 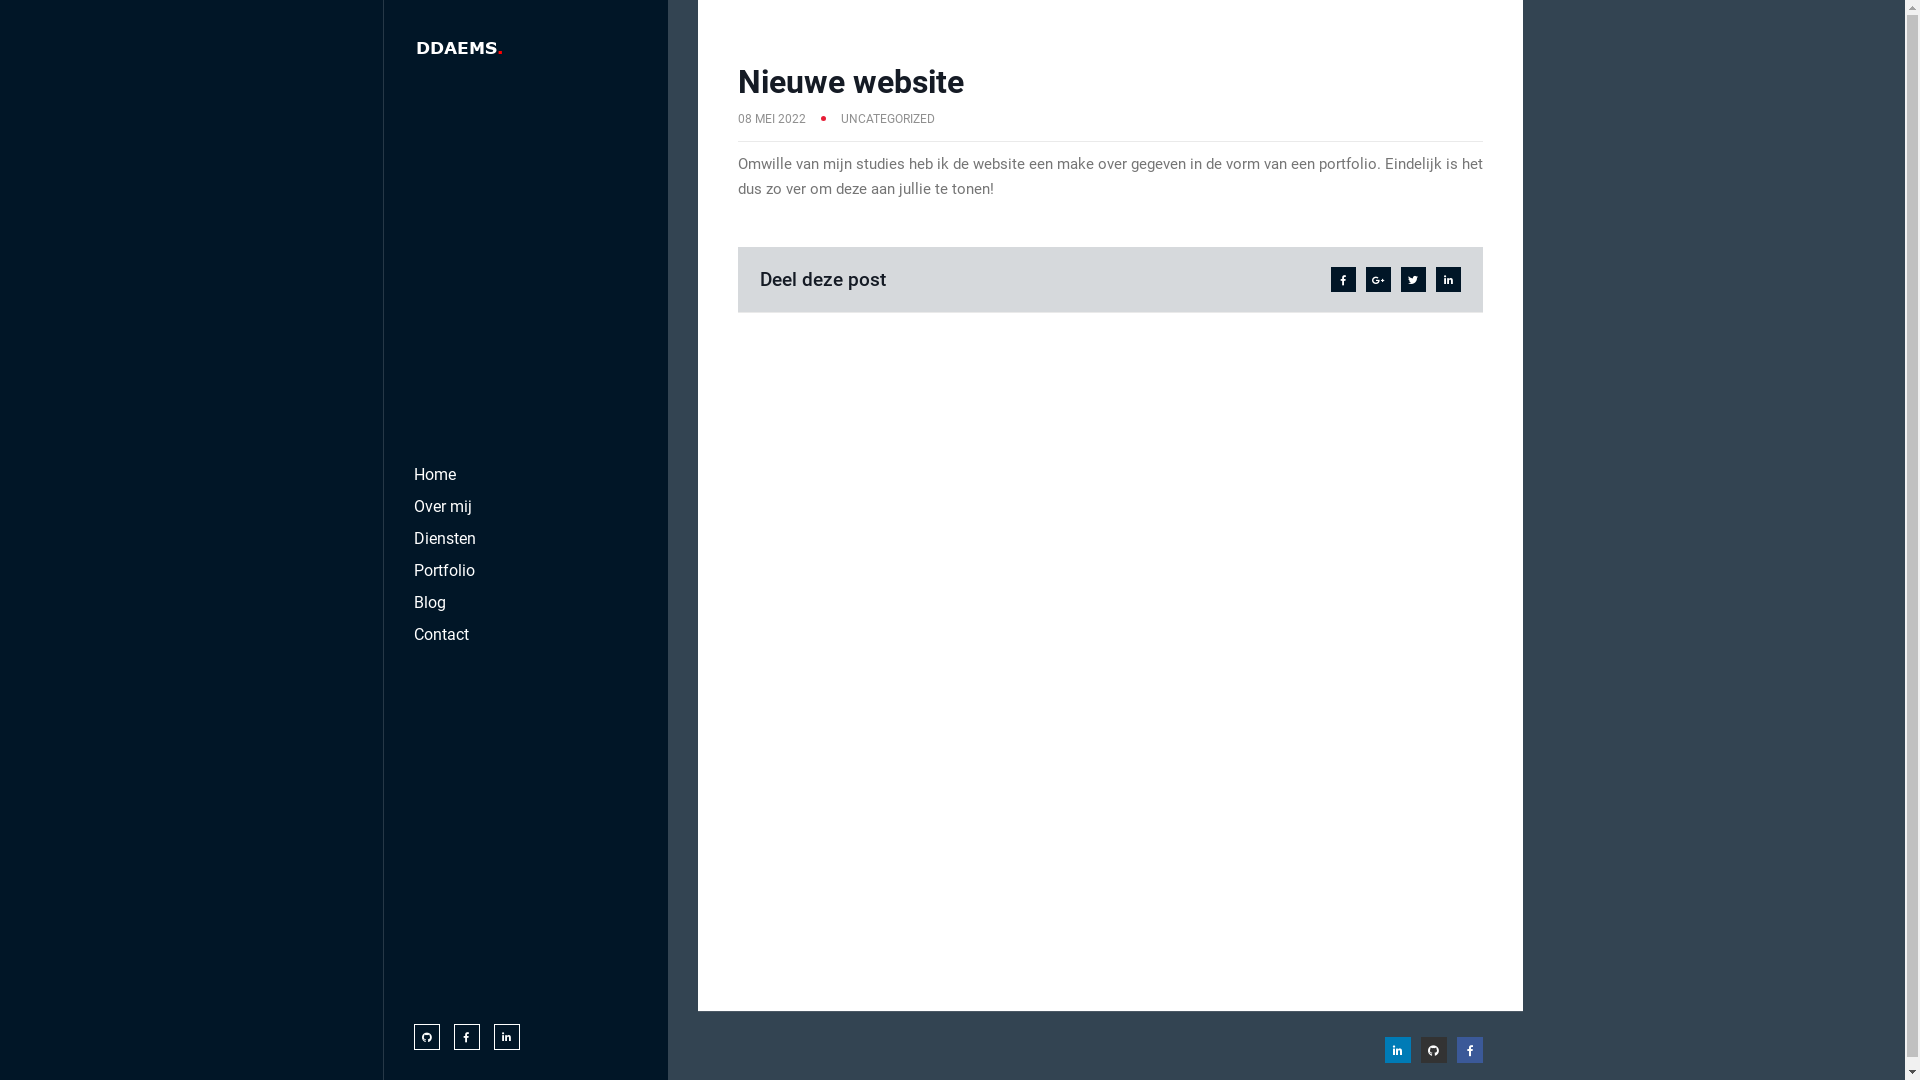 I want to click on Share post on Google+, so click(x=1378, y=280).